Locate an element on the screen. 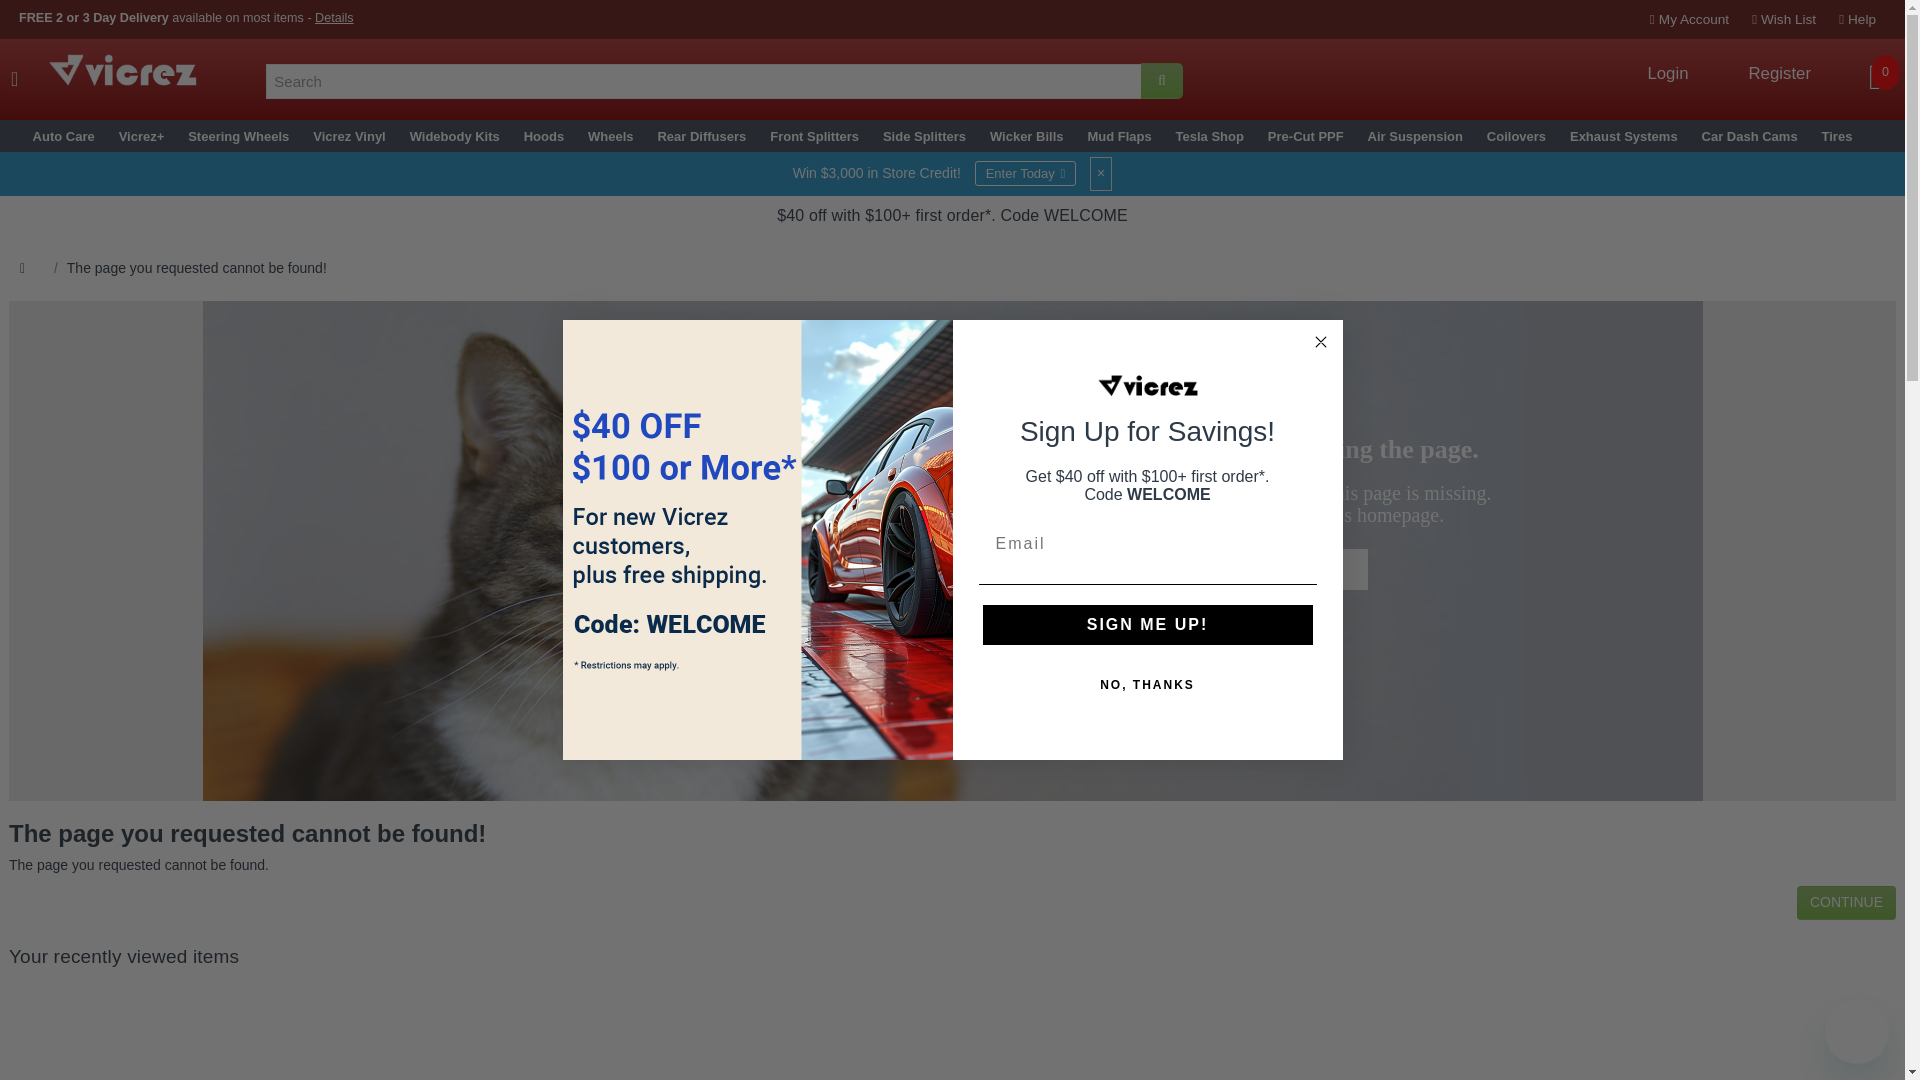 Image resolution: width=1920 pixels, height=1080 pixels. Vicrez Vinyl is located at coordinates (348, 137).